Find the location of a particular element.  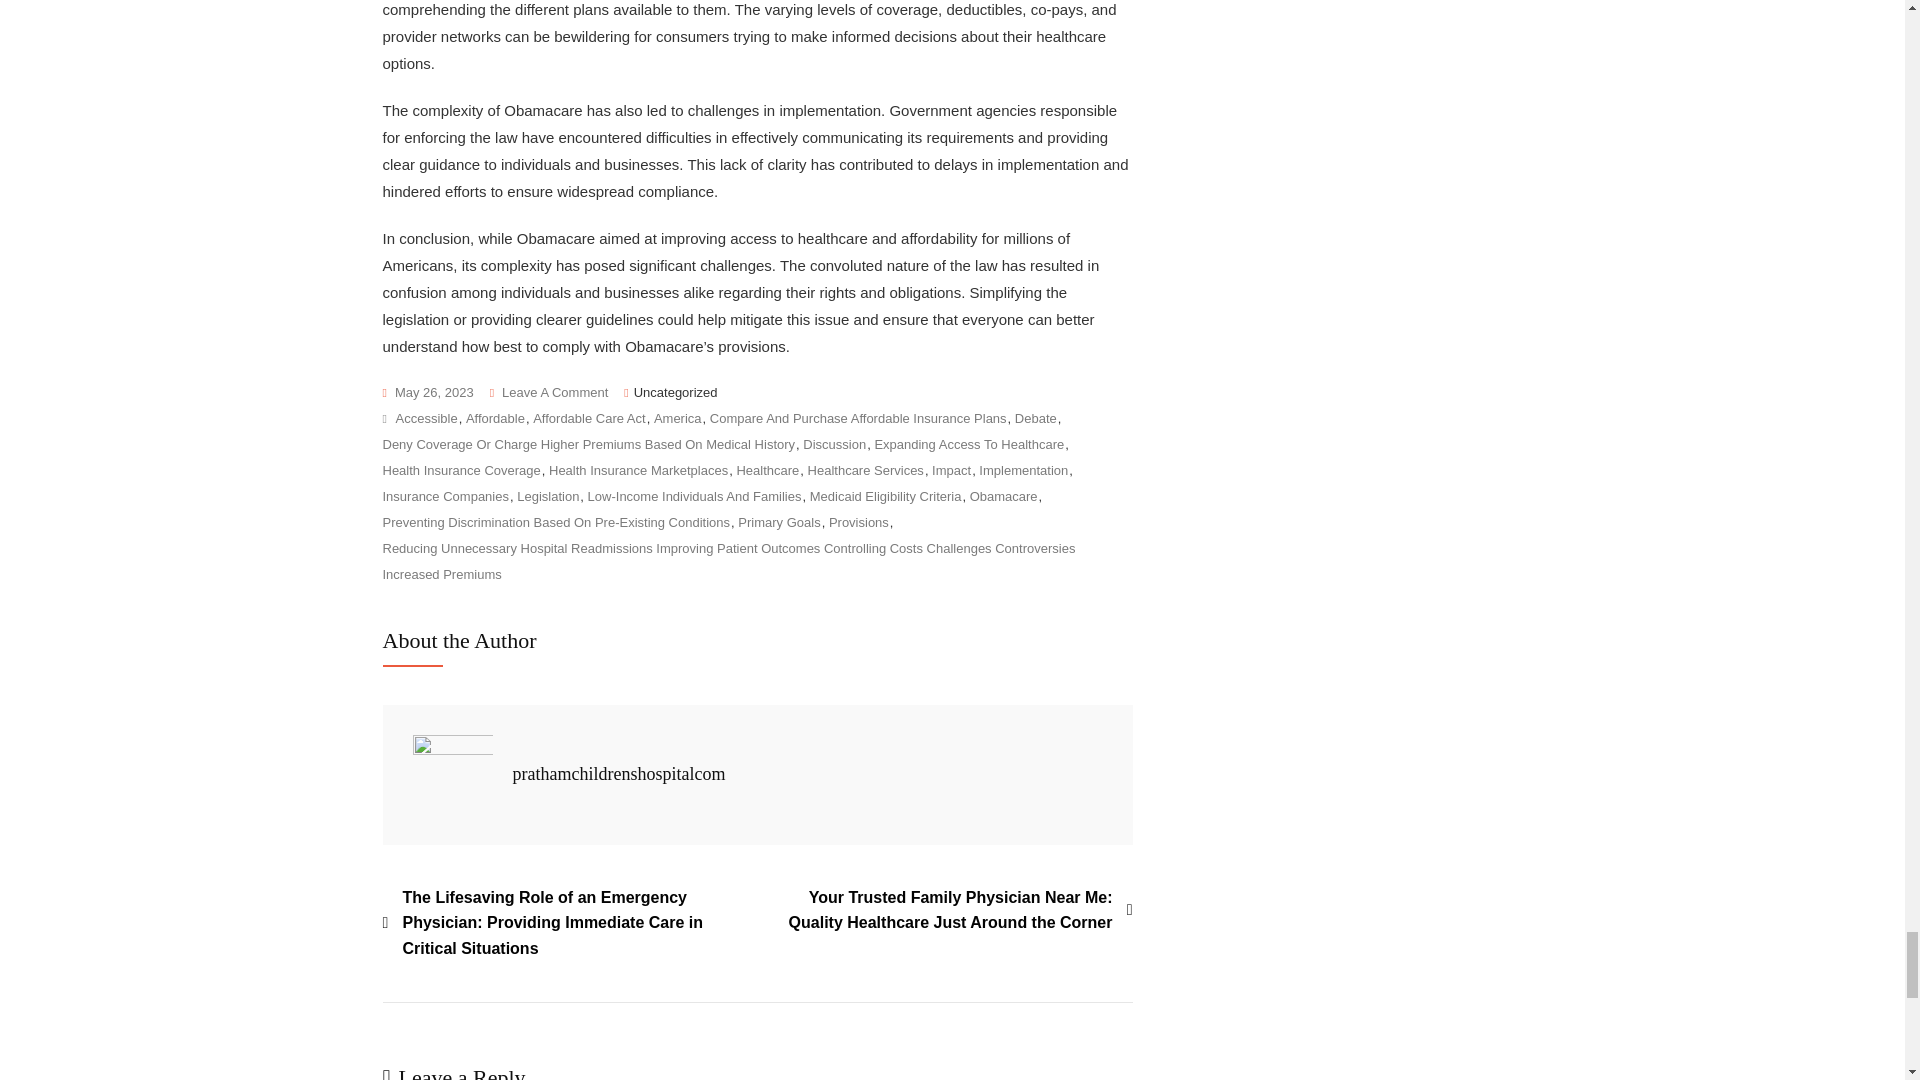

Debate is located at coordinates (1036, 419).